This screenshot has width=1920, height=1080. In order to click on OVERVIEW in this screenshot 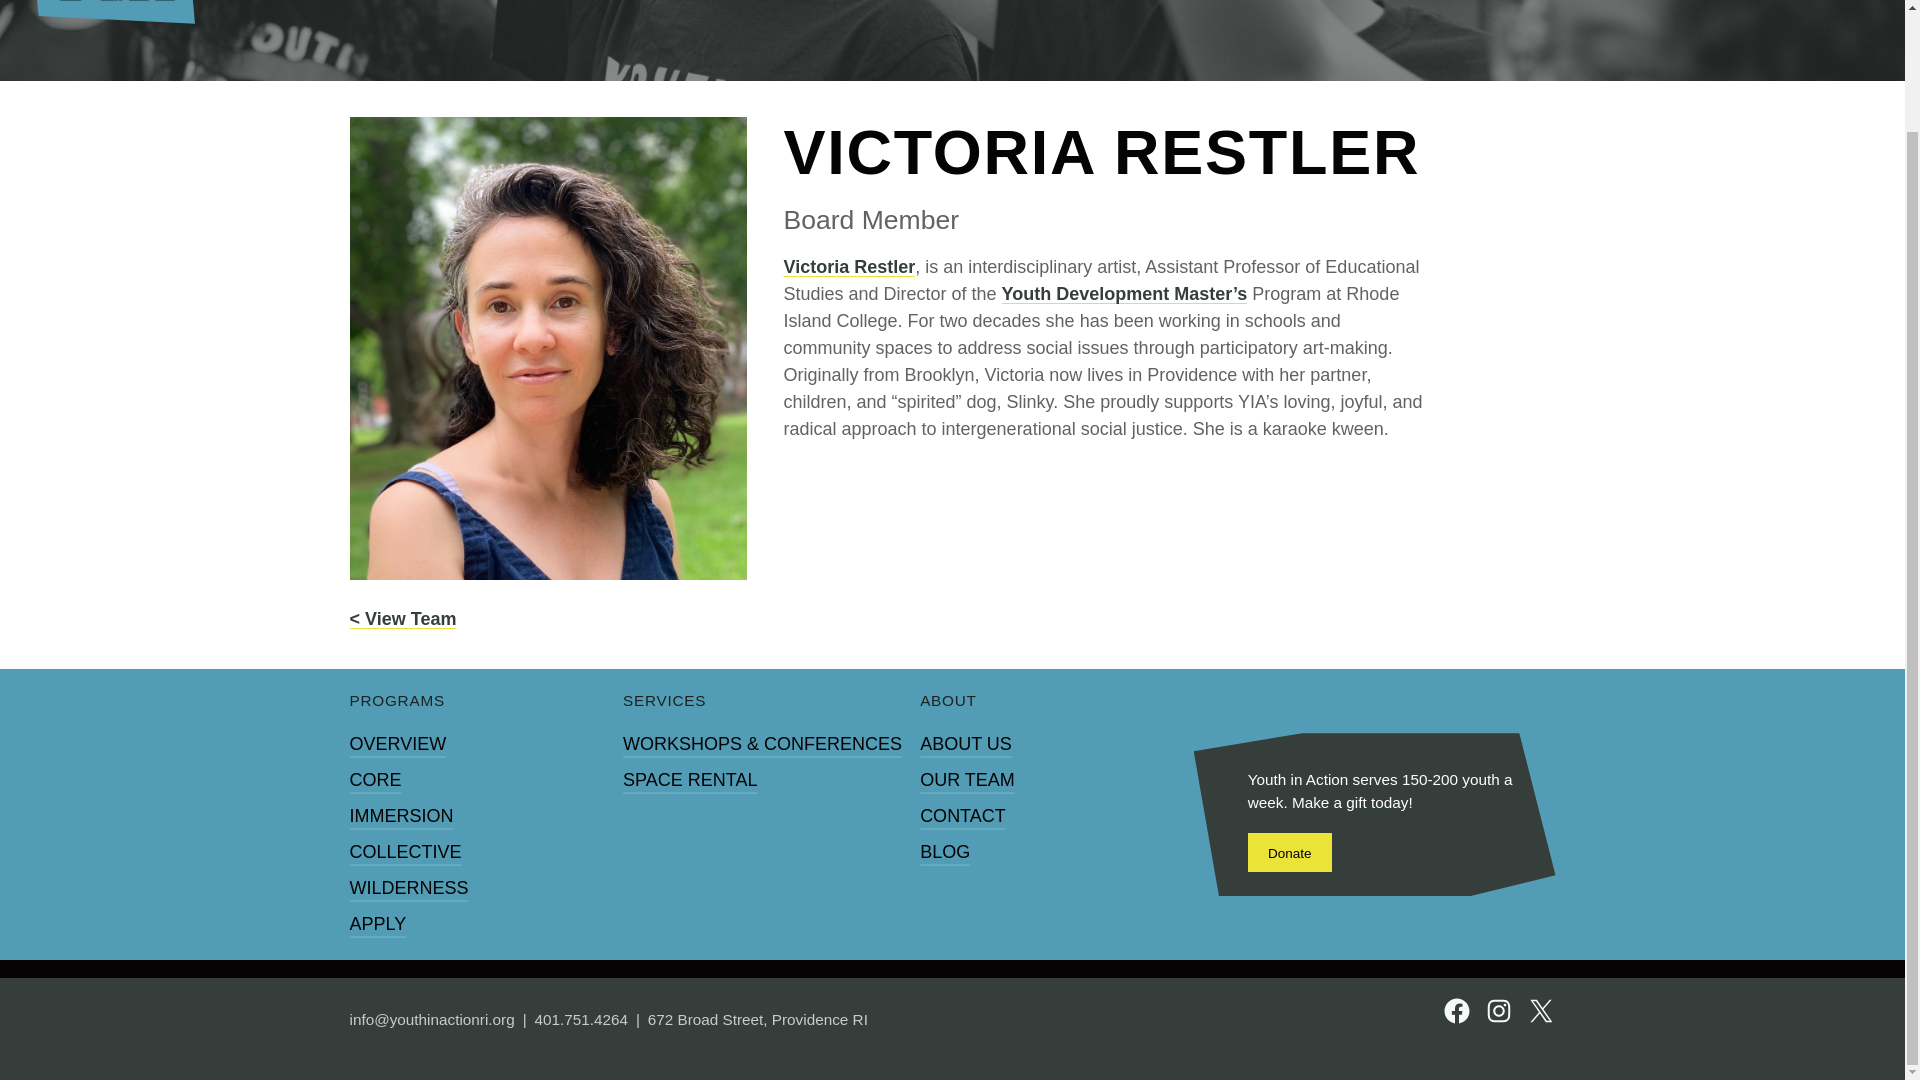, I will do `click(398, 744)`.